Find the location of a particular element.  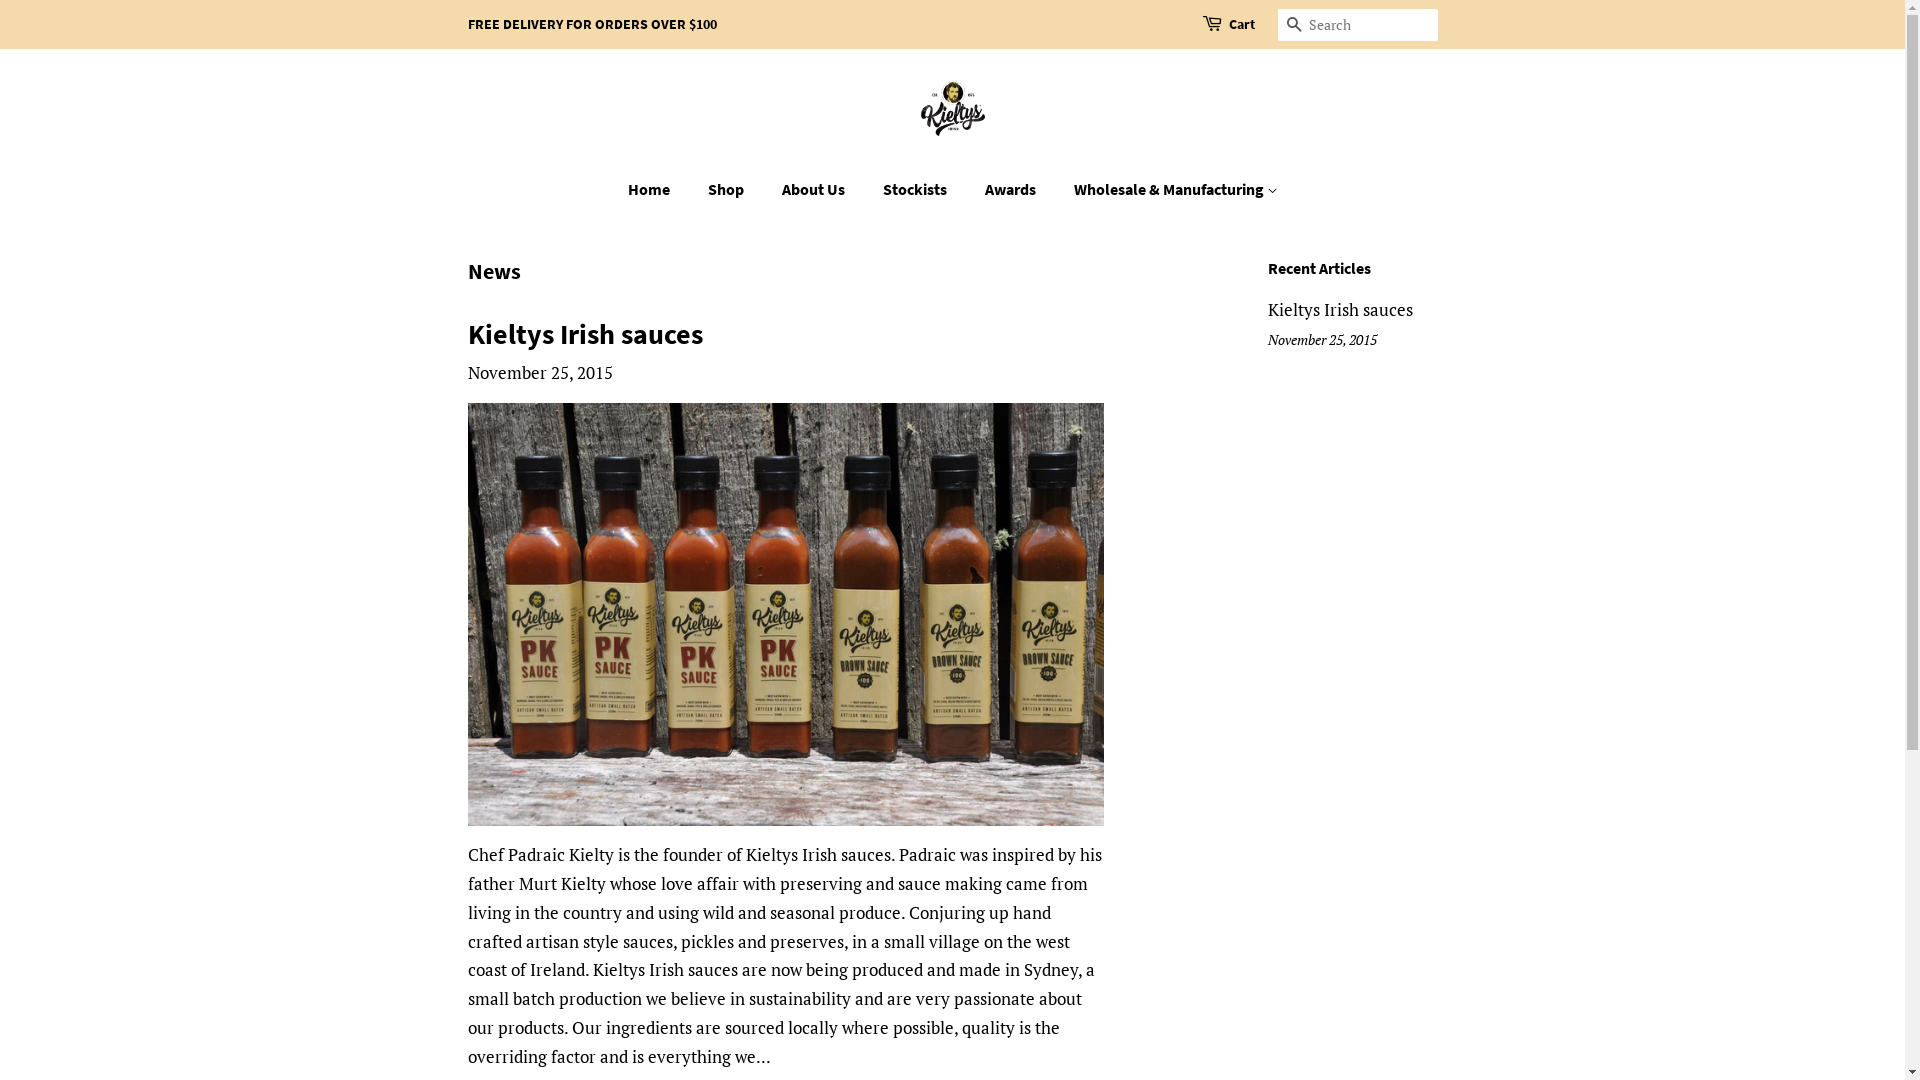

Home is located at coordinates (659, 190).